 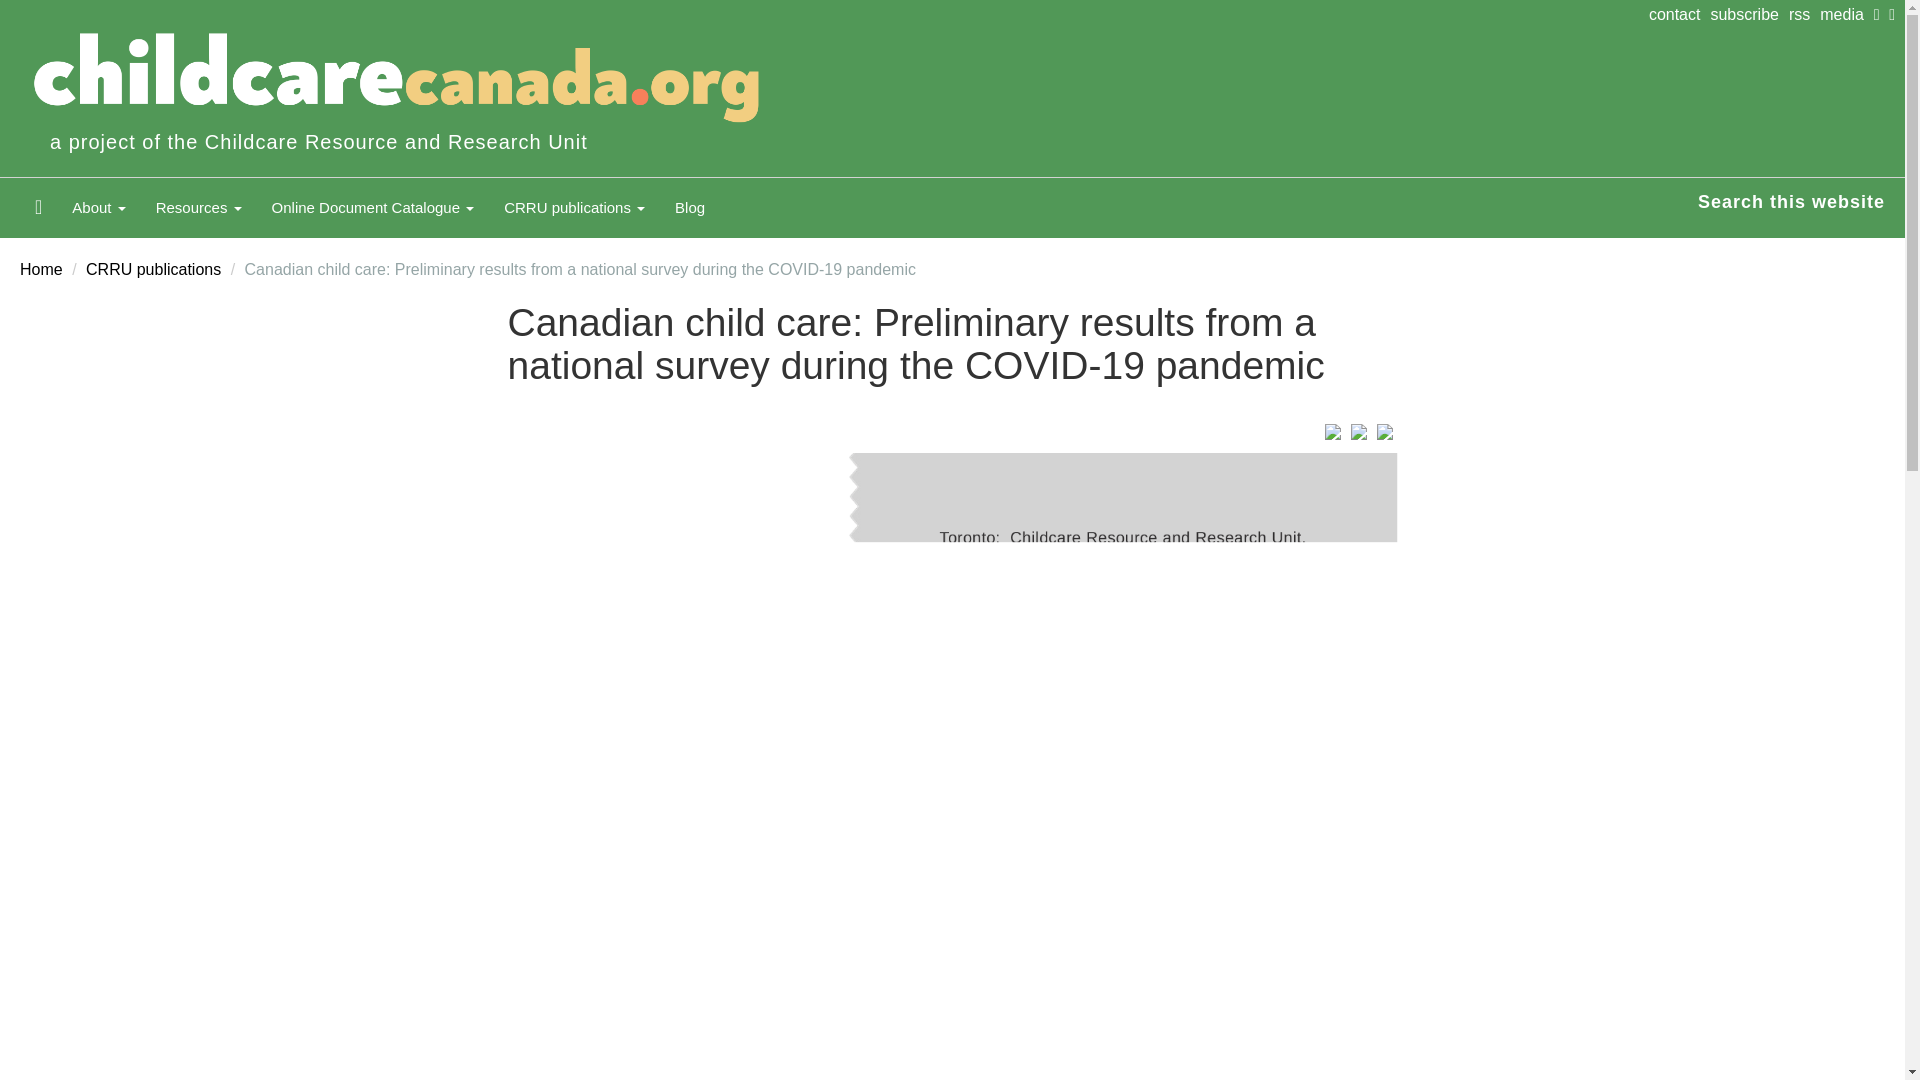 What do you see at coordinates (198, 208) in the screenshot?
I see `Browse key CRRU resource areas` at bounding box center [198, 208].